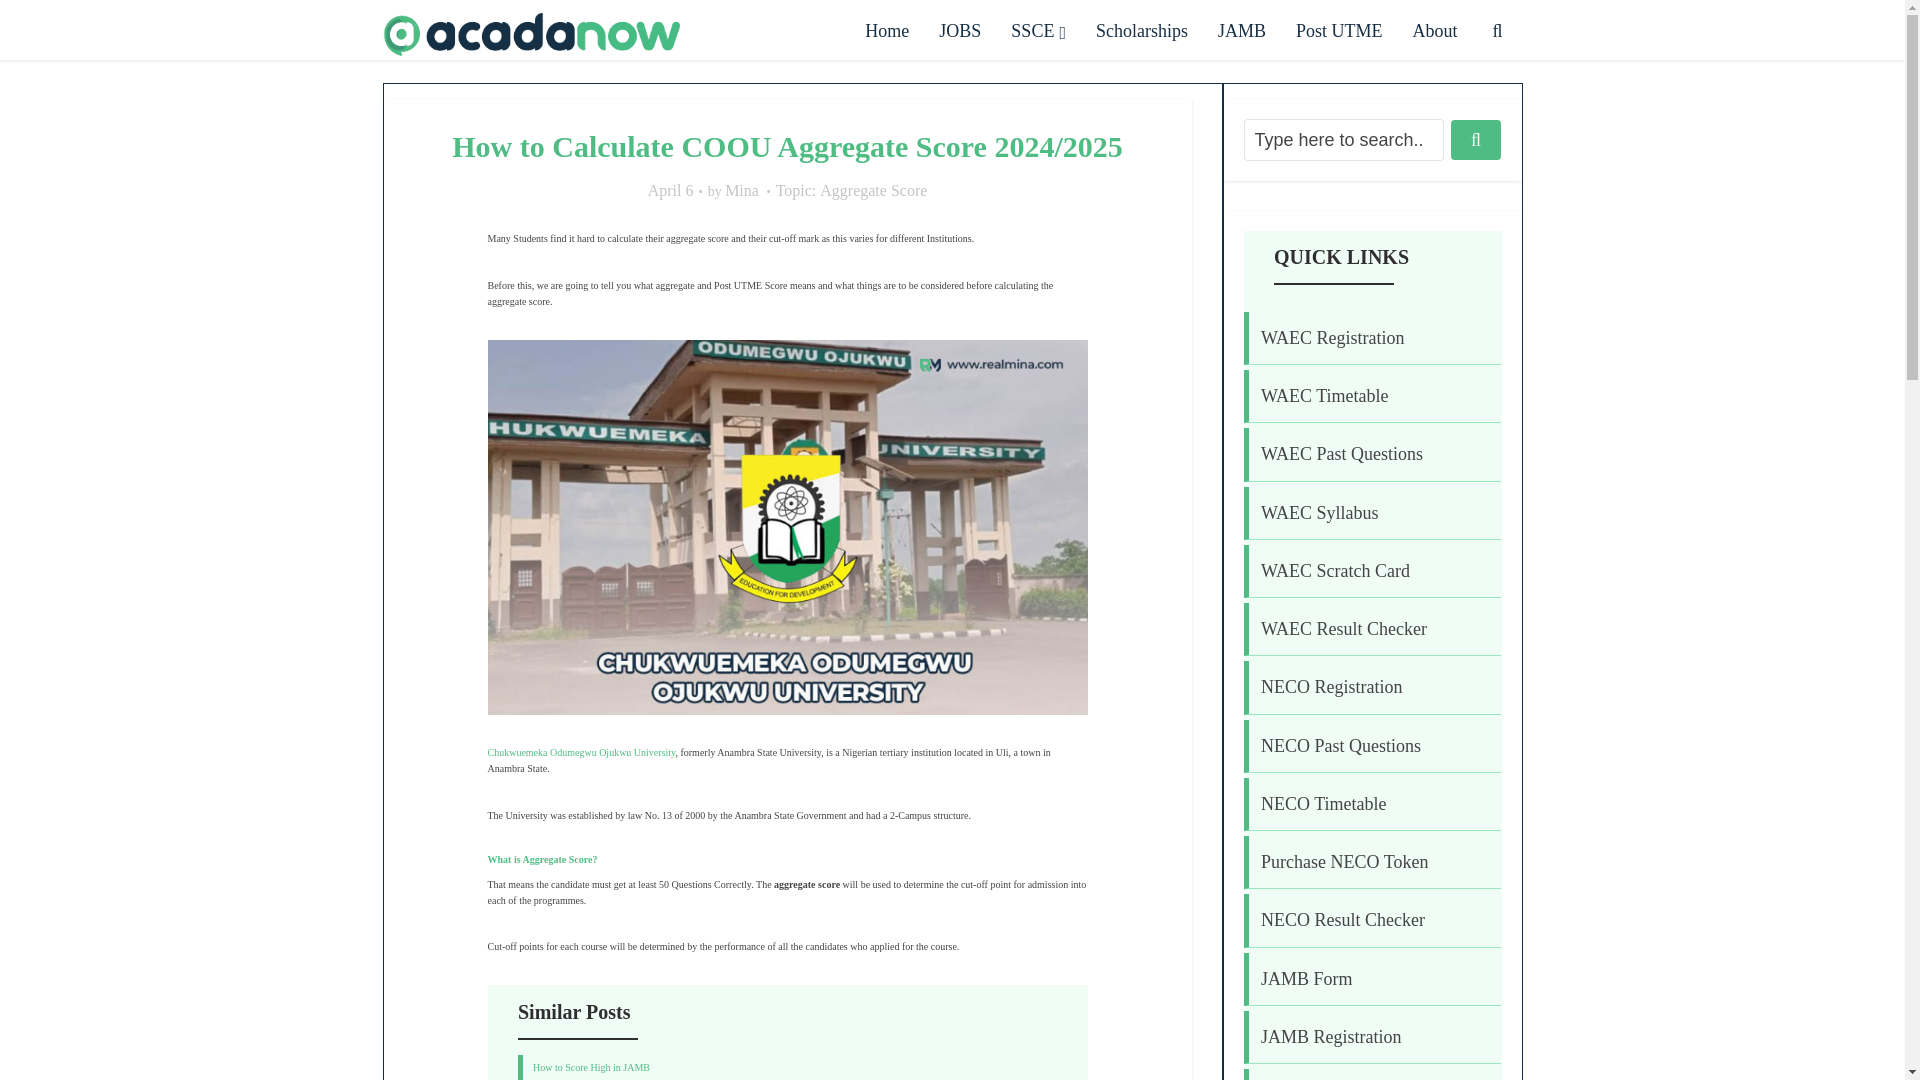 The width and height of the screenshot is (1920, 1080). Describe the element at coordinates (960, 31) in the screenshot. I see `JOBS` at that location.